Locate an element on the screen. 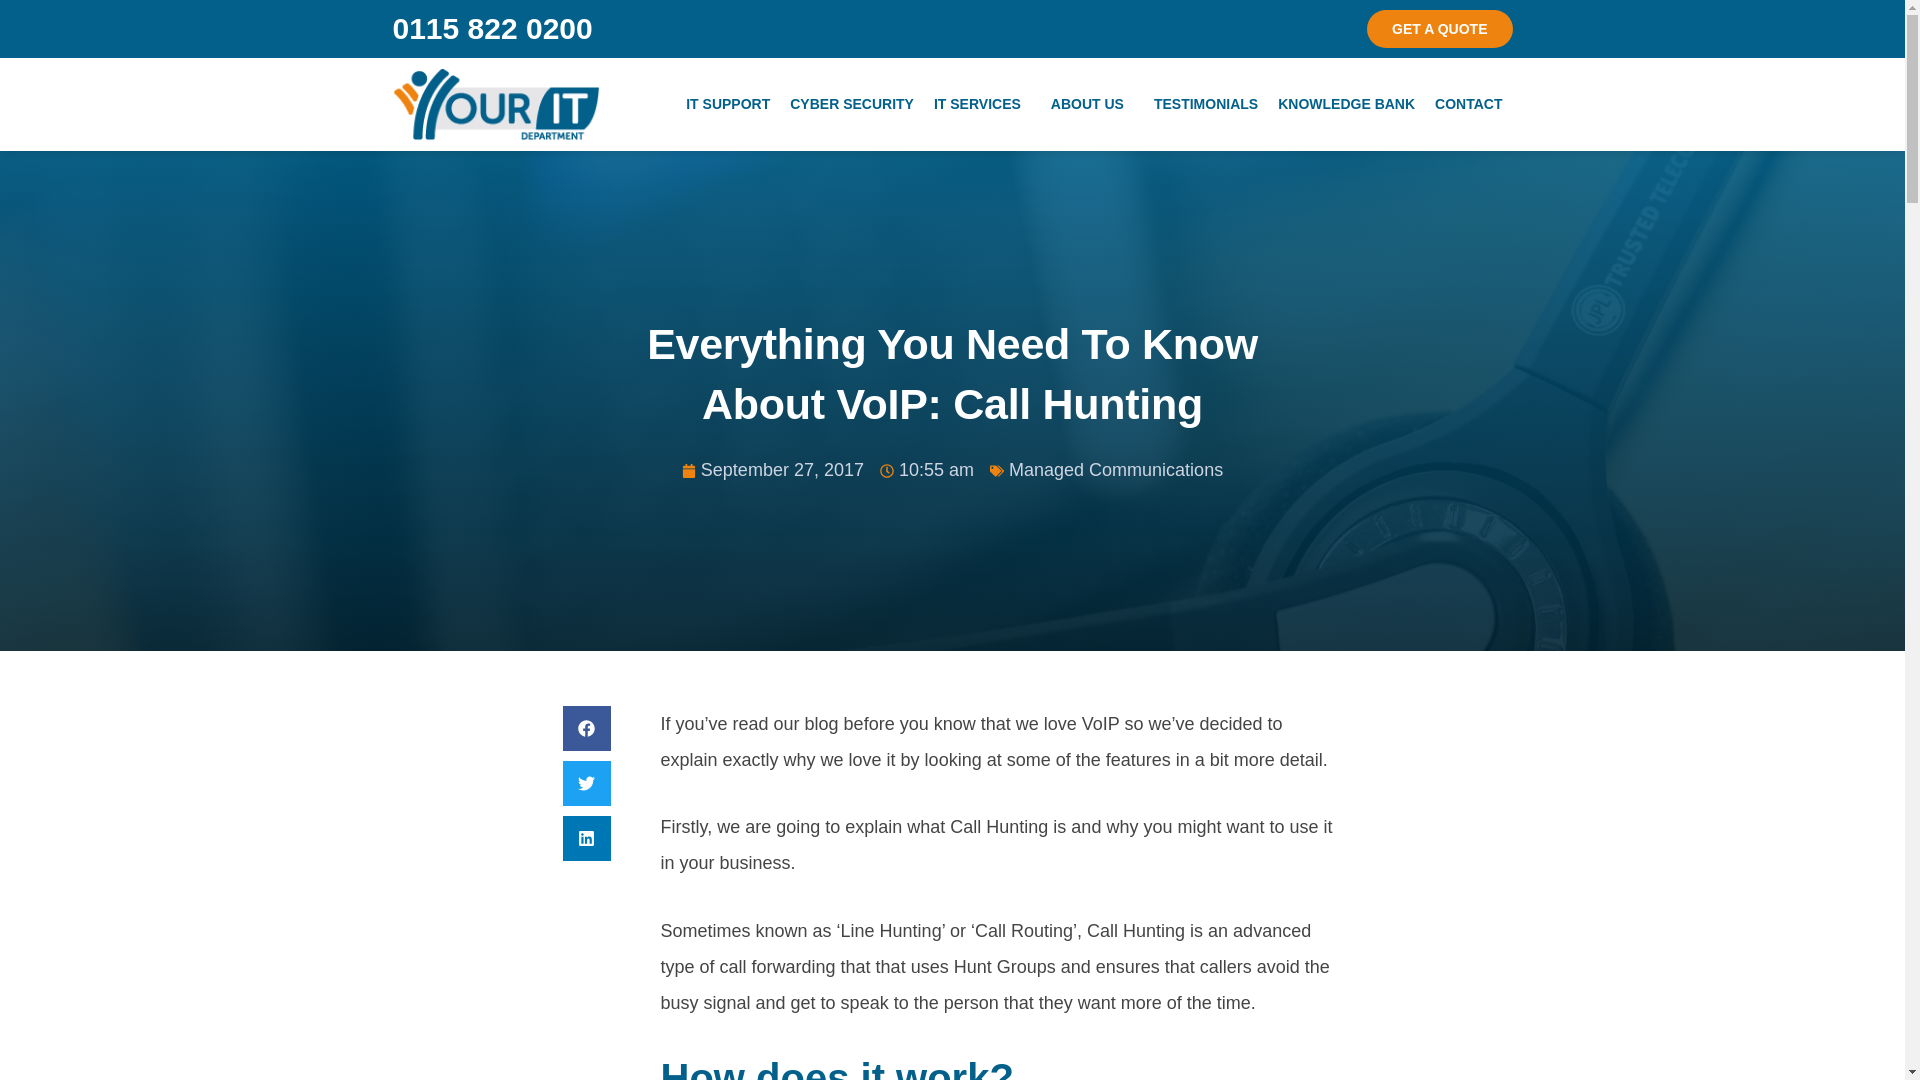  IT SUPPORT is located at coordinates (727, 104).